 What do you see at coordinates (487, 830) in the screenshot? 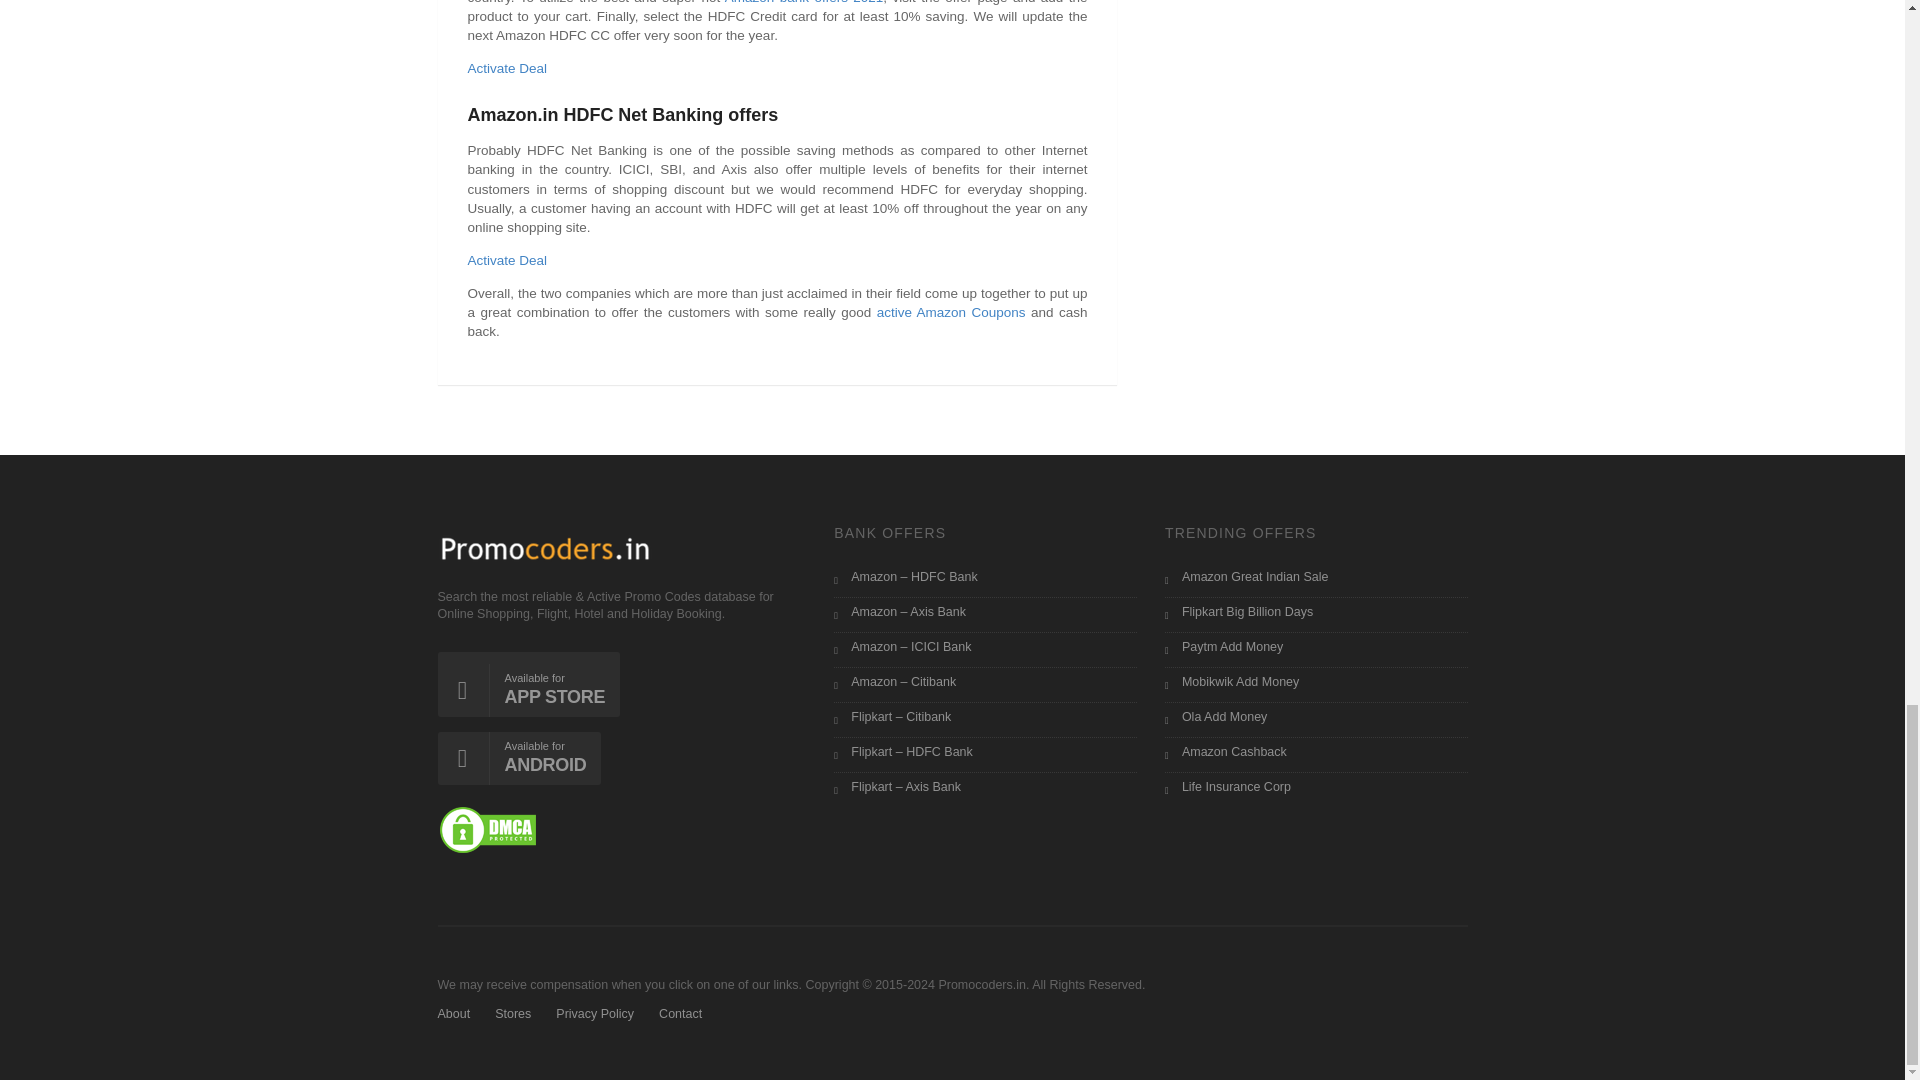
I see `DMCA.com Protection Status` at bounding box center [487, 830].